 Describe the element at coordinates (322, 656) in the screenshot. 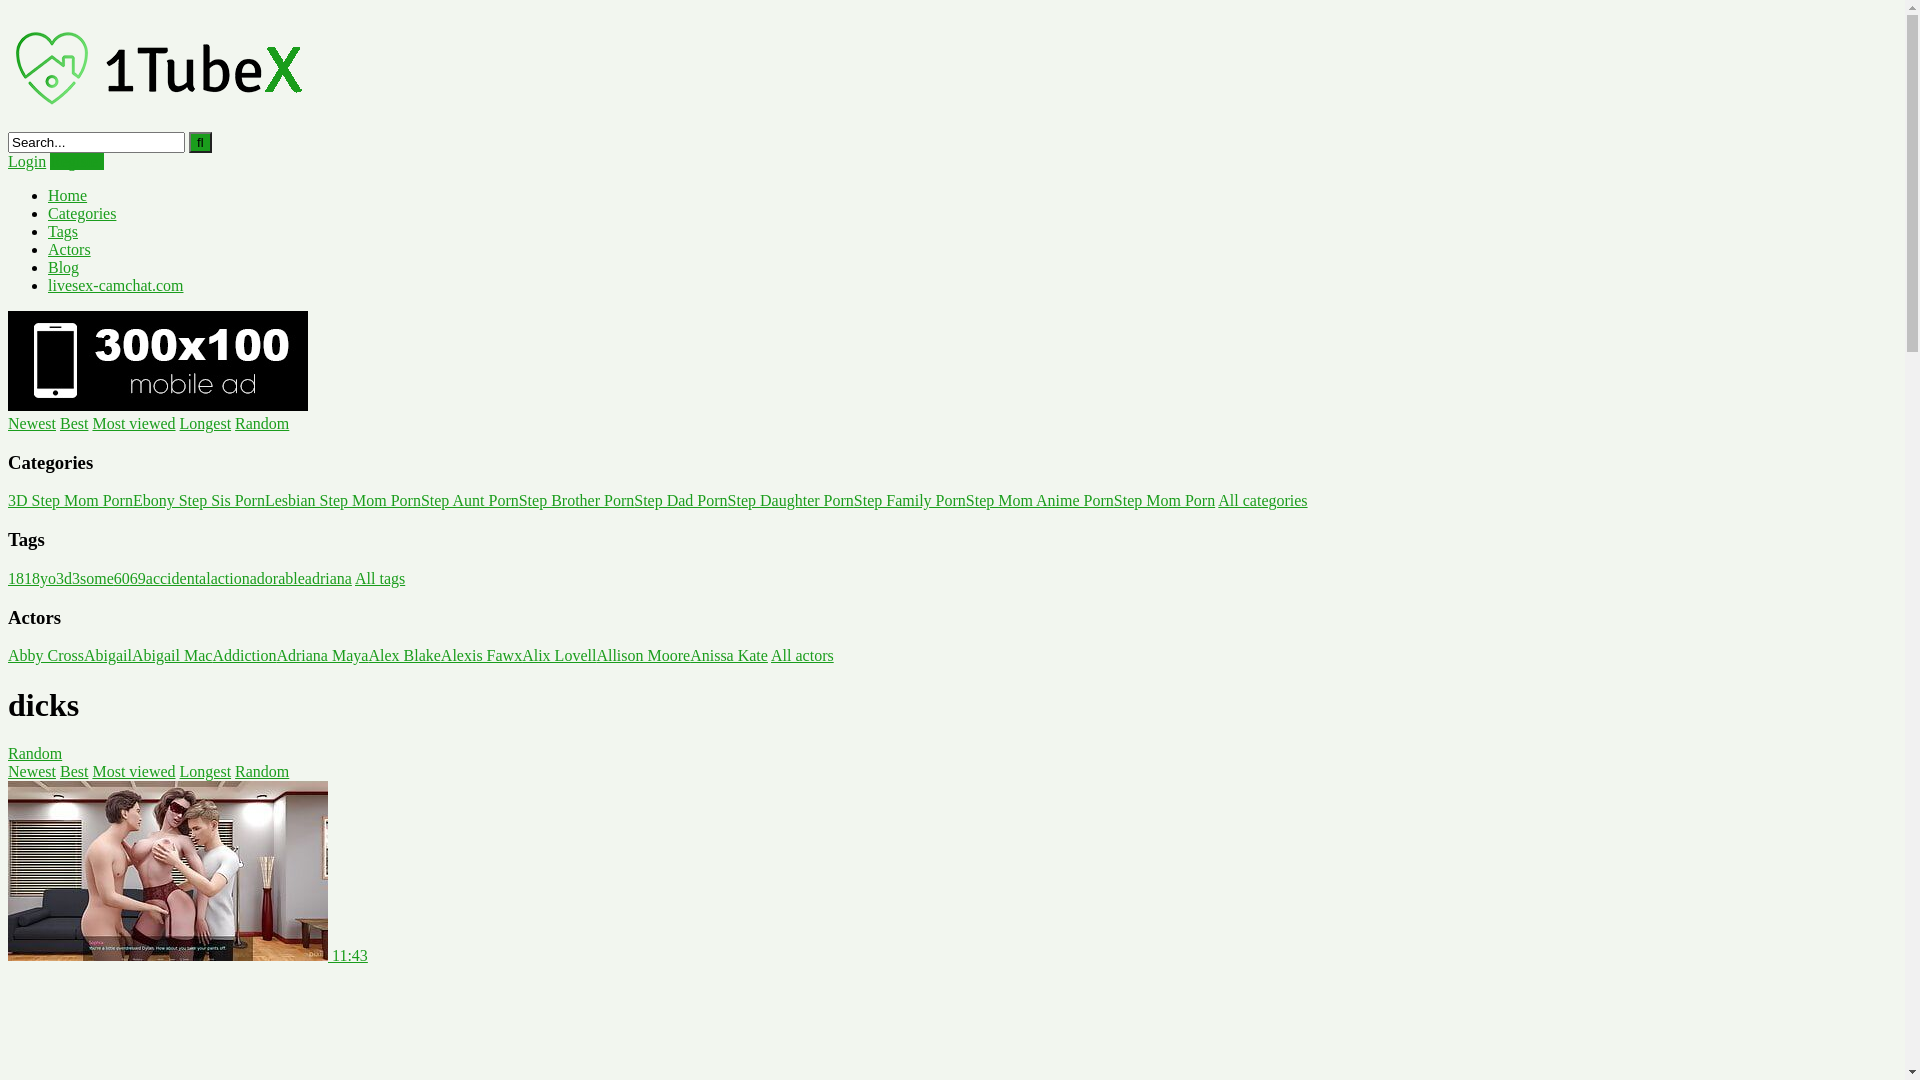

I see `Adriana Maya` at that location.